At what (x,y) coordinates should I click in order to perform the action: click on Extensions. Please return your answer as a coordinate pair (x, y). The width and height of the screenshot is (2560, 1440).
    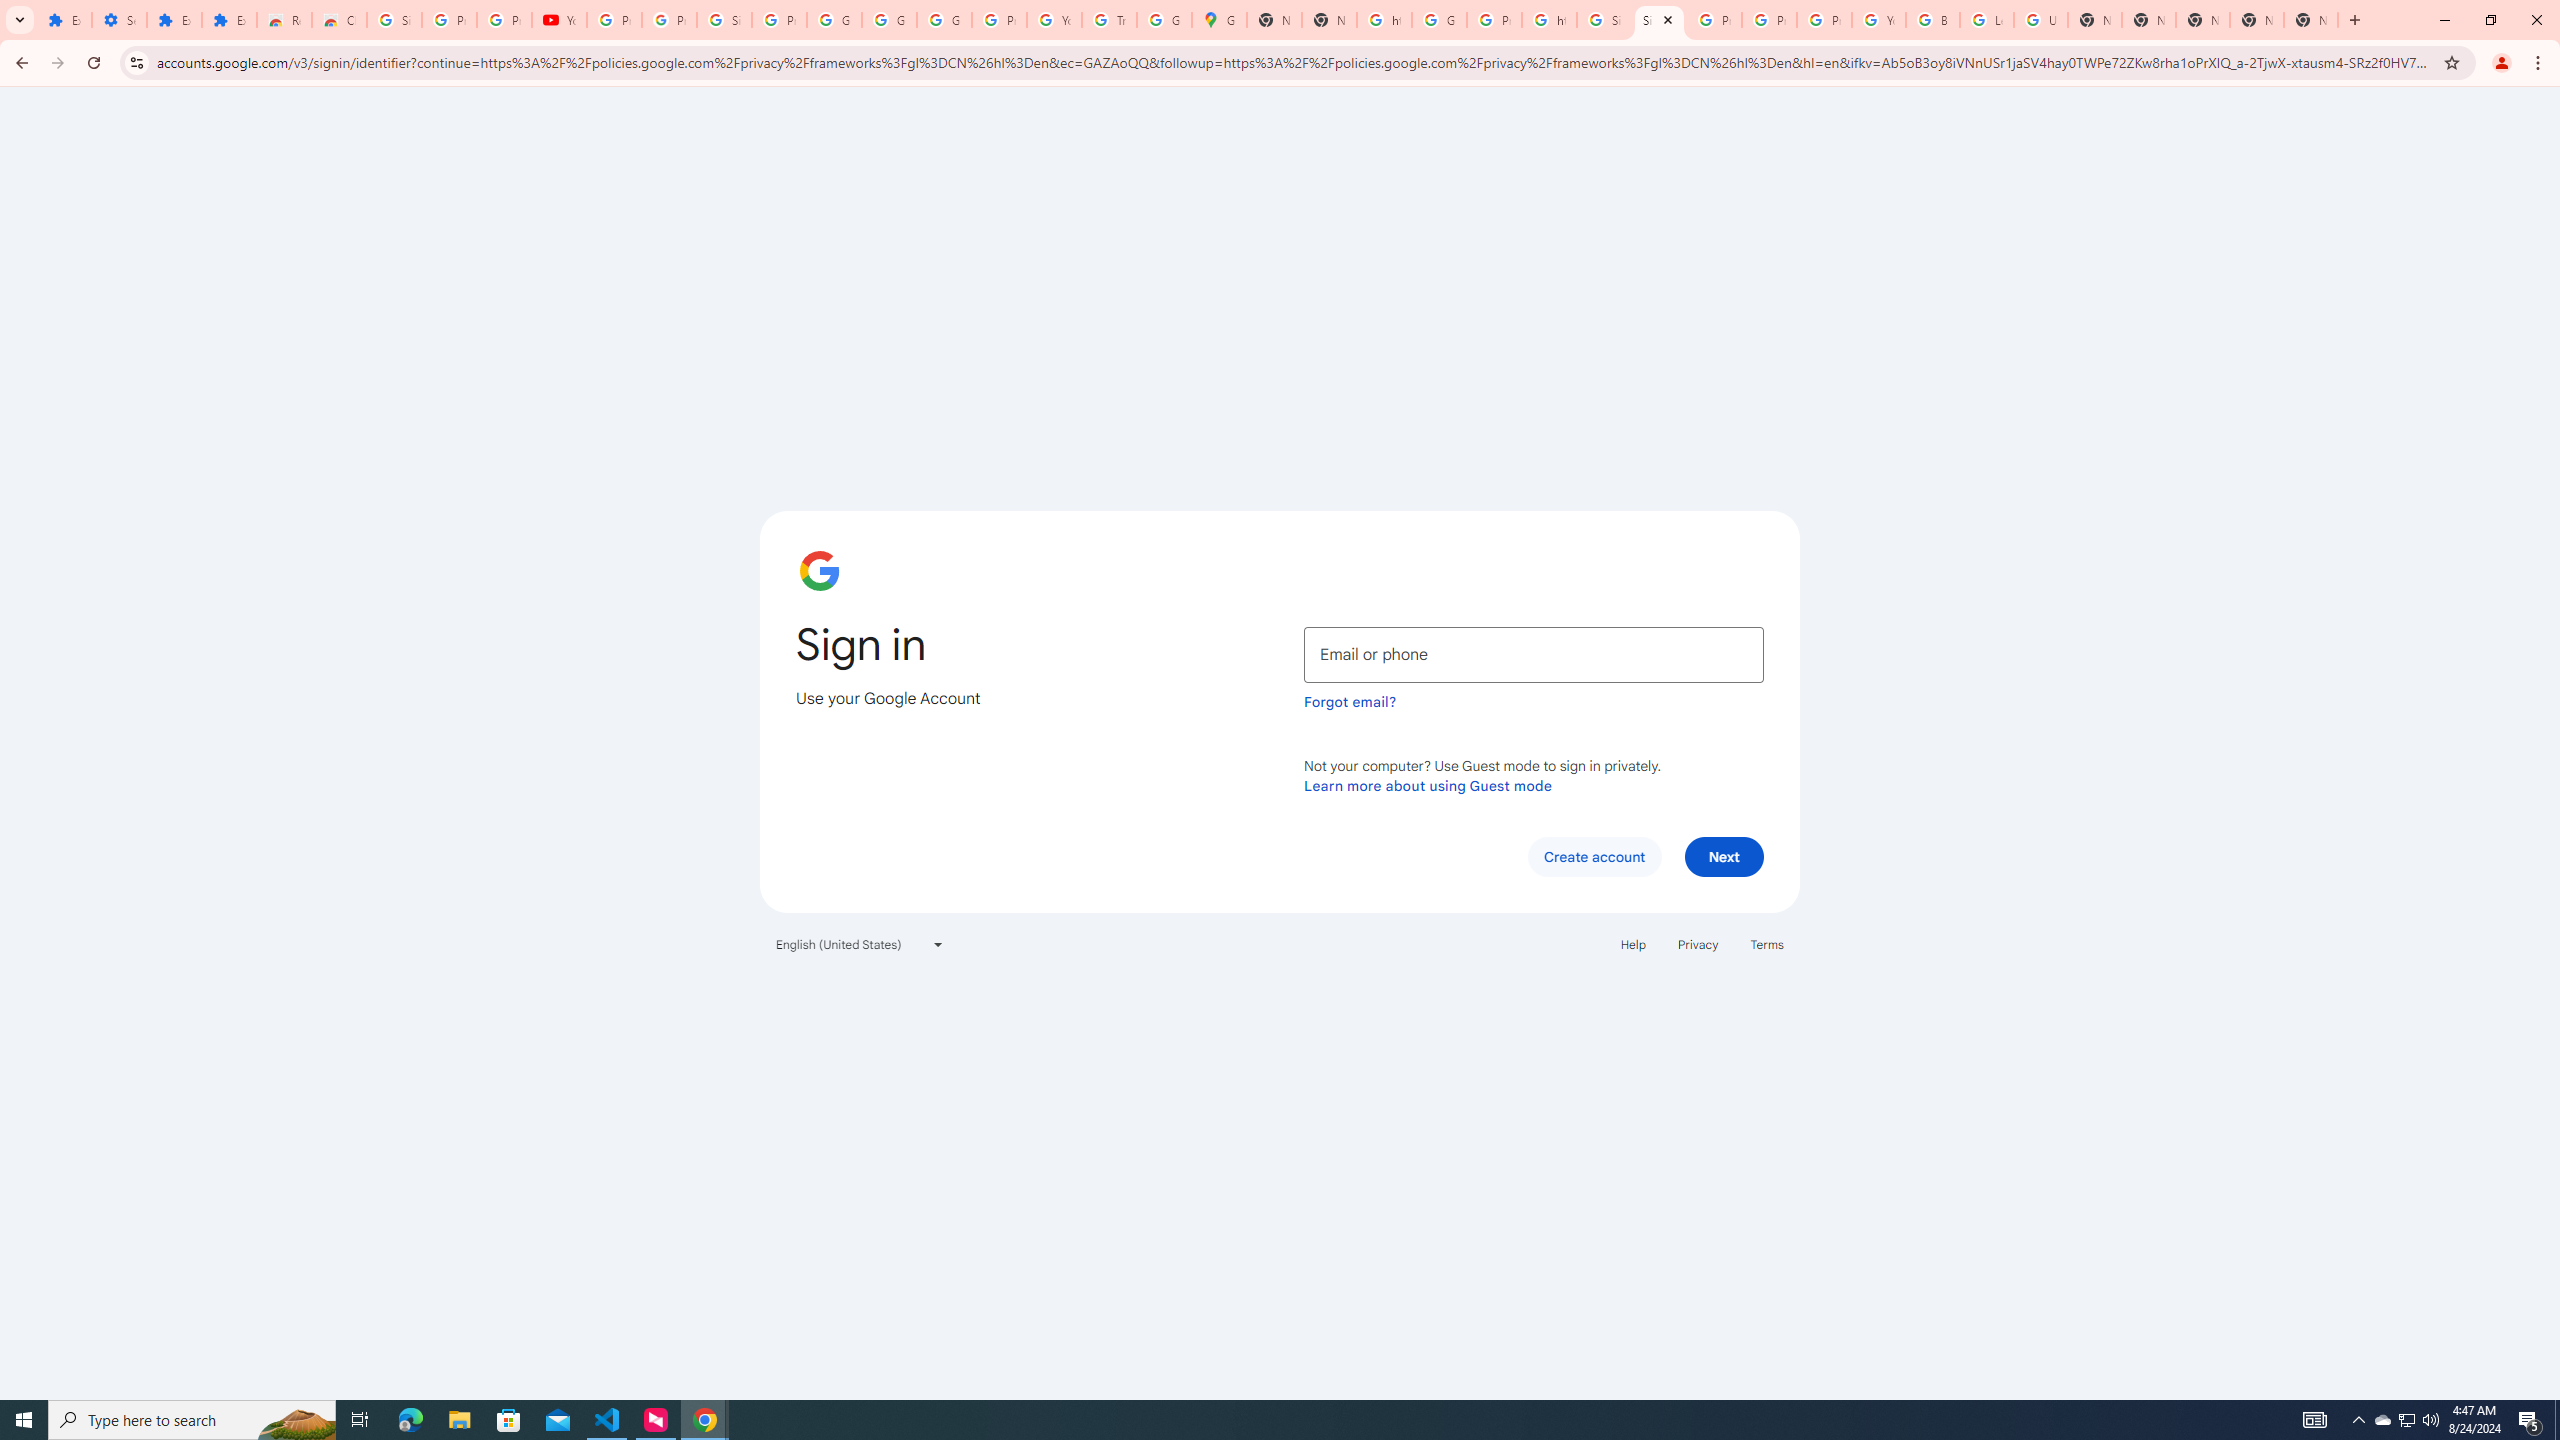
    Looking at the image, I should click on (64, 20).